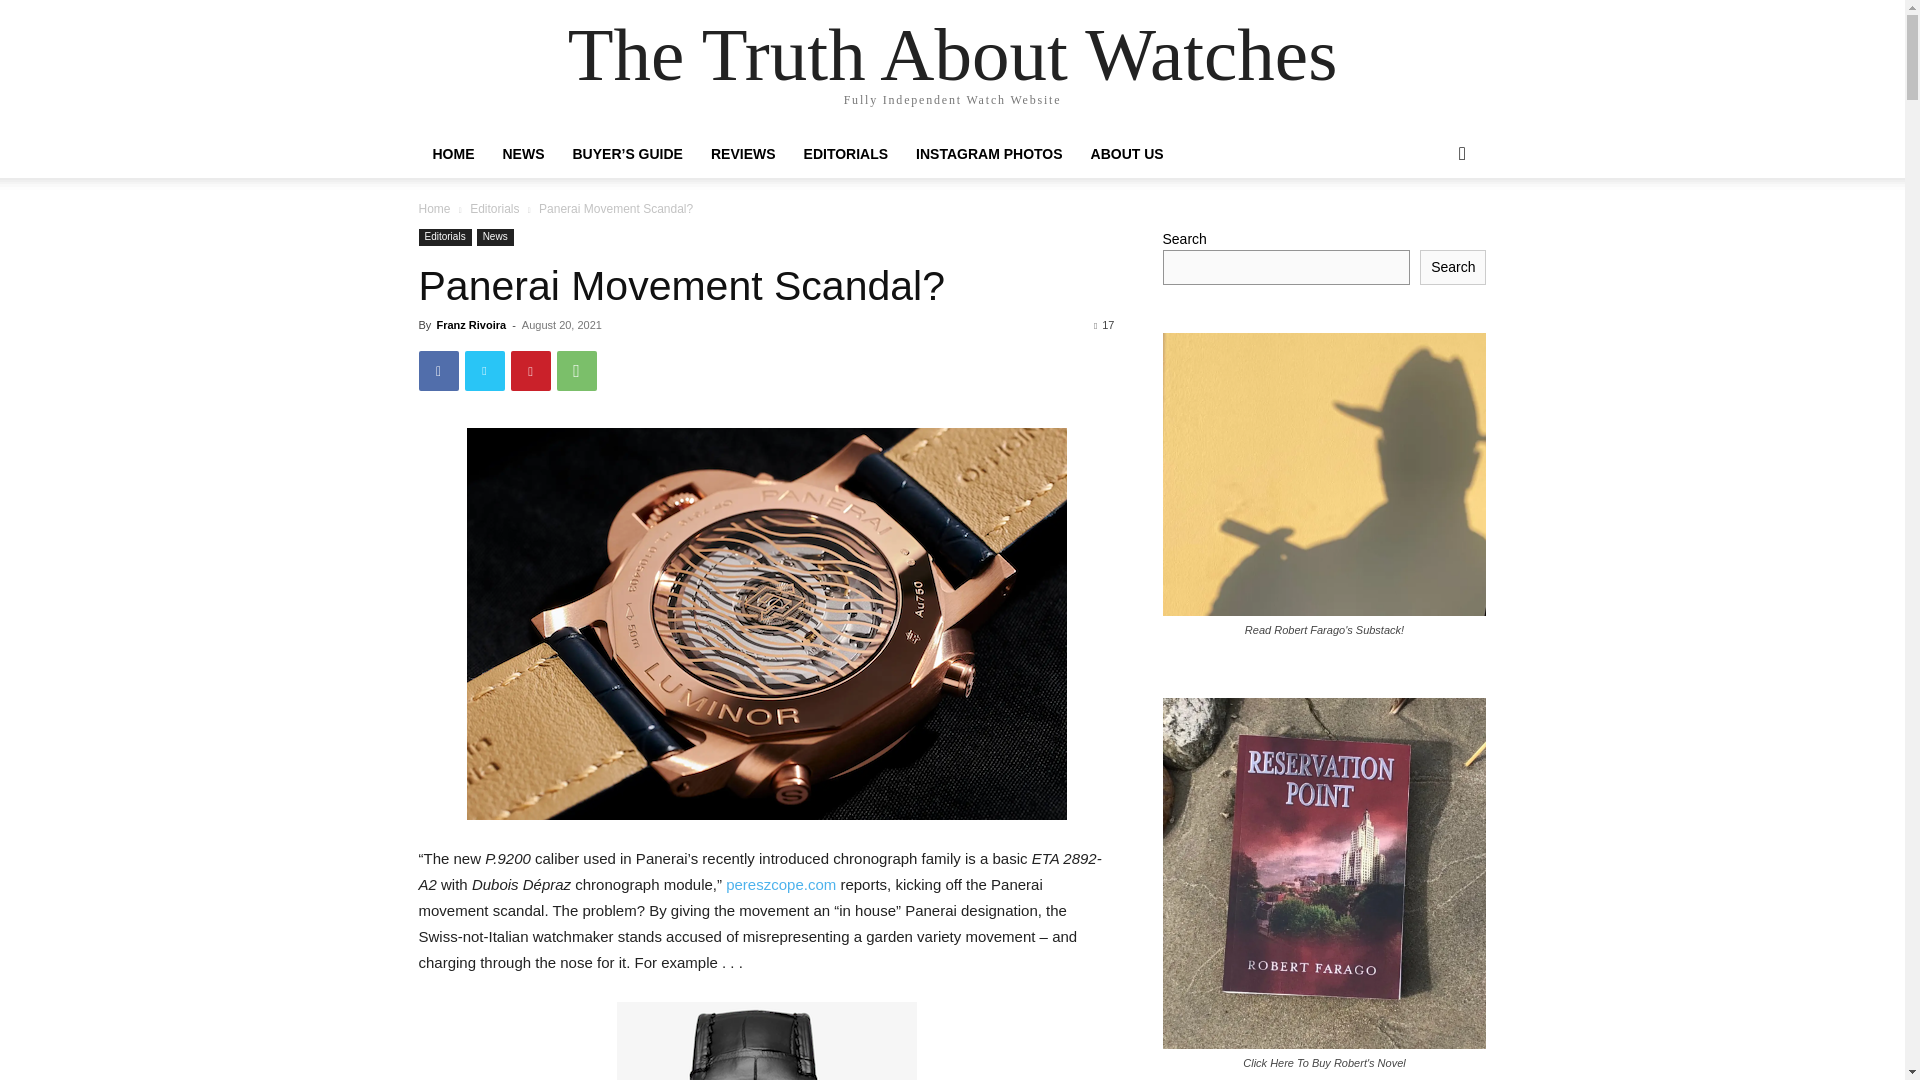 Image resolution: width=1920 pixels, height=1080 pixels. Describe the element at coordinates (846, 154) in the screenshot. I see `EDITORIALS` at that location.